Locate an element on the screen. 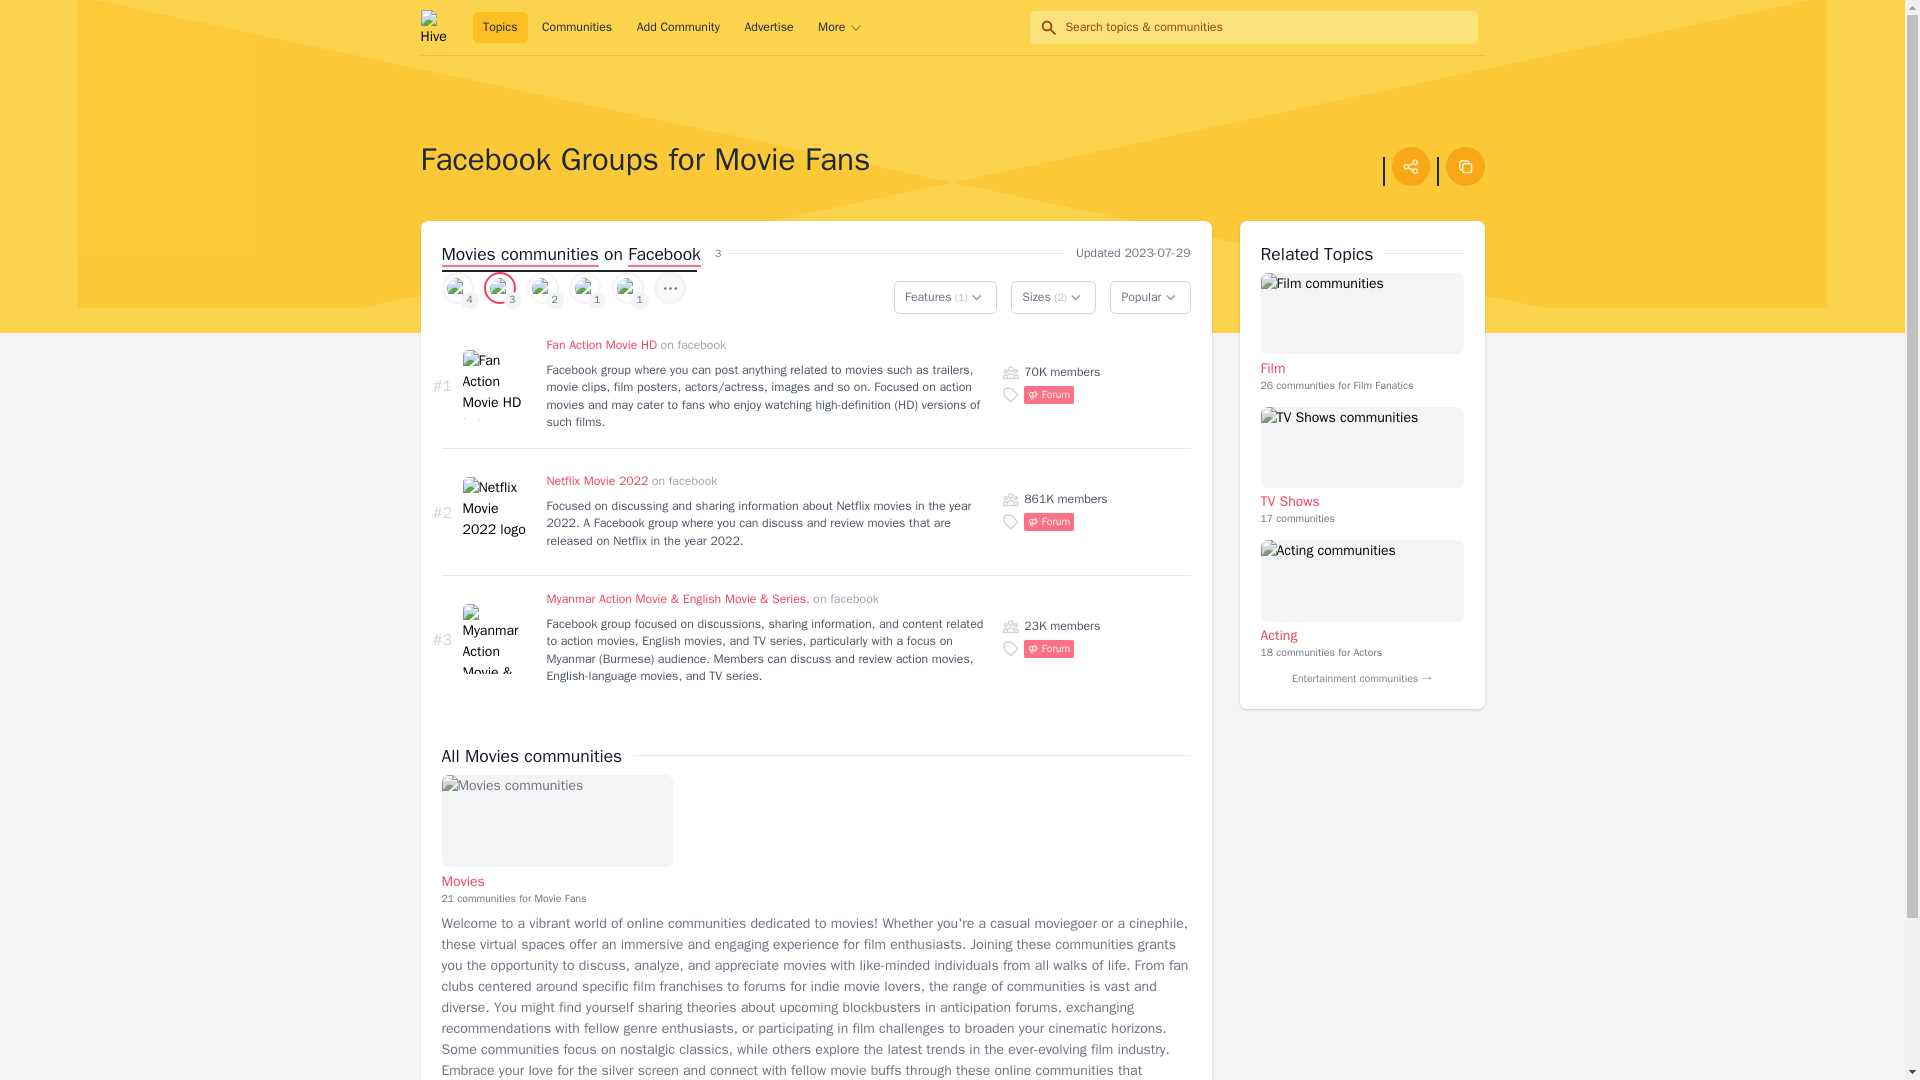 Image resolution: width=1920 pixels, height=1080 pixels. Advertise is located at coordinates (768, 28).